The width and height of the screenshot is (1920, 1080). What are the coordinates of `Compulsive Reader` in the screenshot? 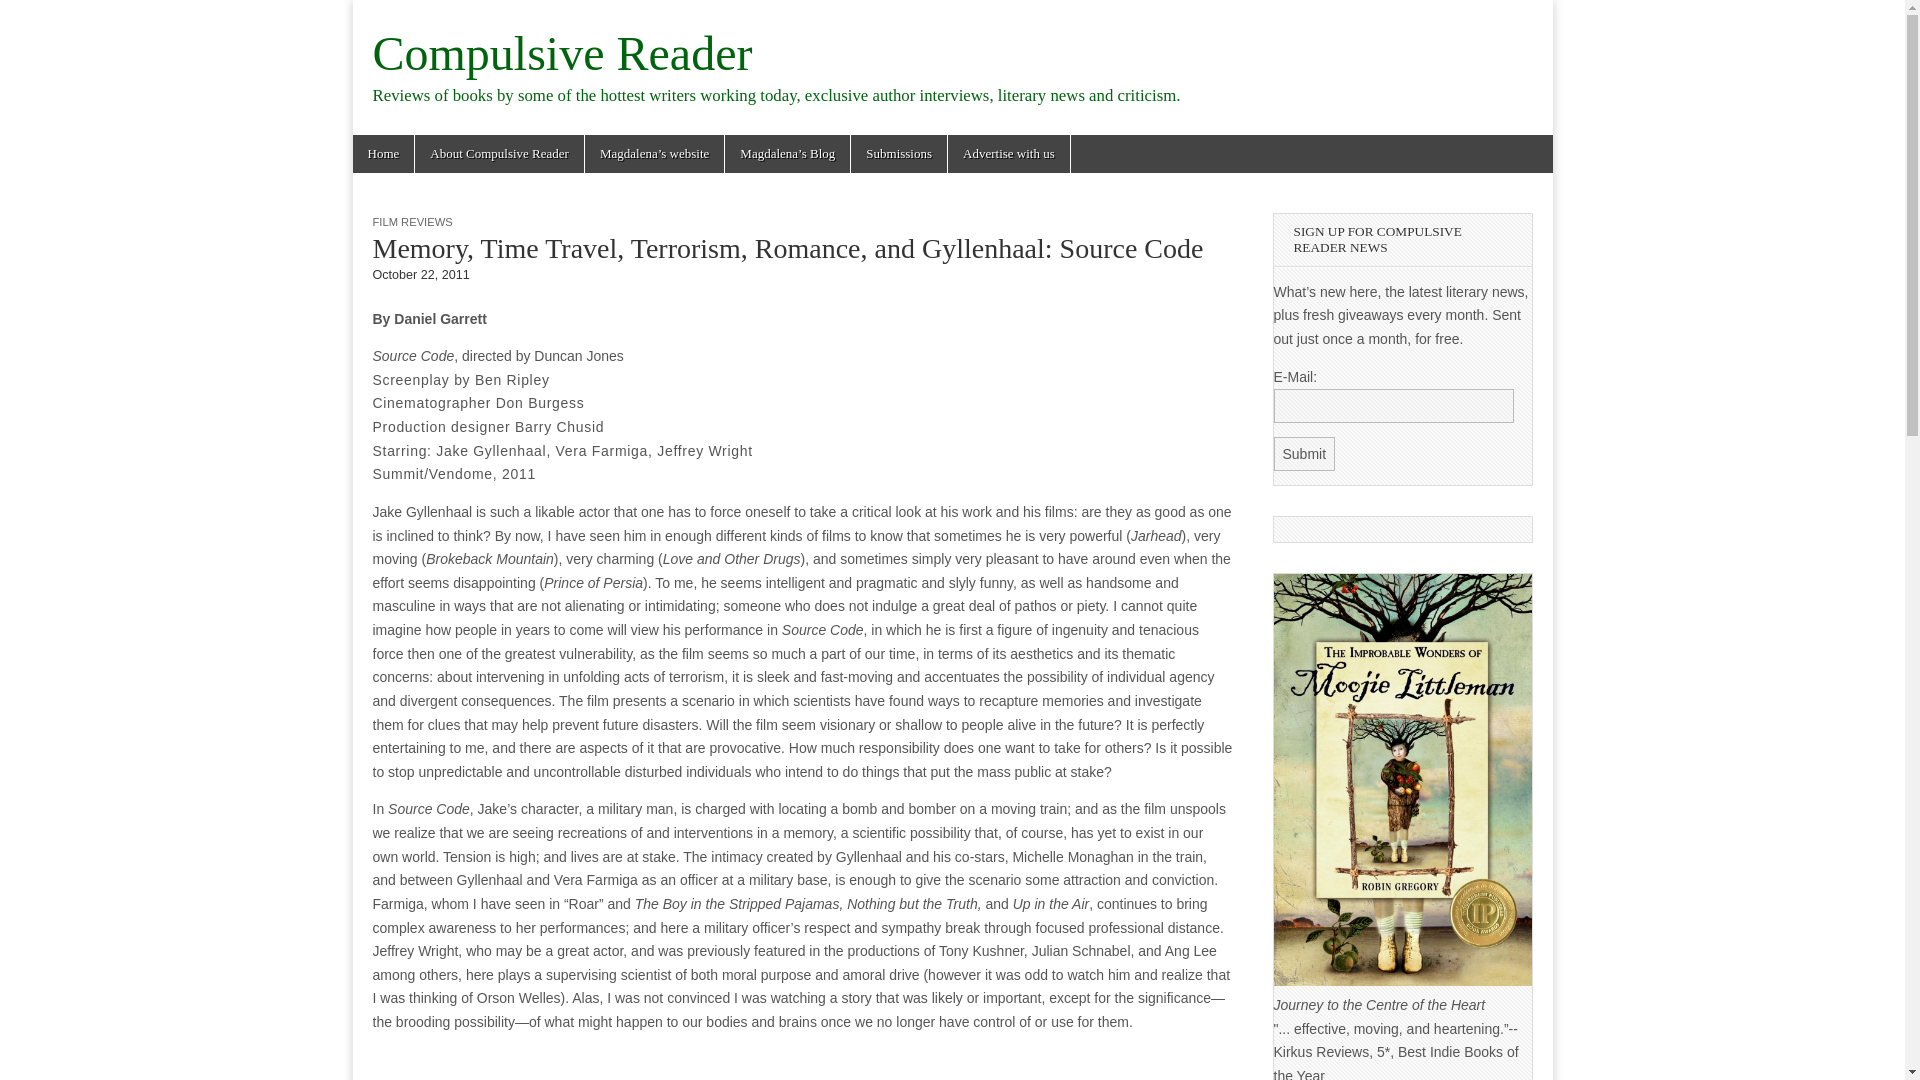 It's located at (562, 53).